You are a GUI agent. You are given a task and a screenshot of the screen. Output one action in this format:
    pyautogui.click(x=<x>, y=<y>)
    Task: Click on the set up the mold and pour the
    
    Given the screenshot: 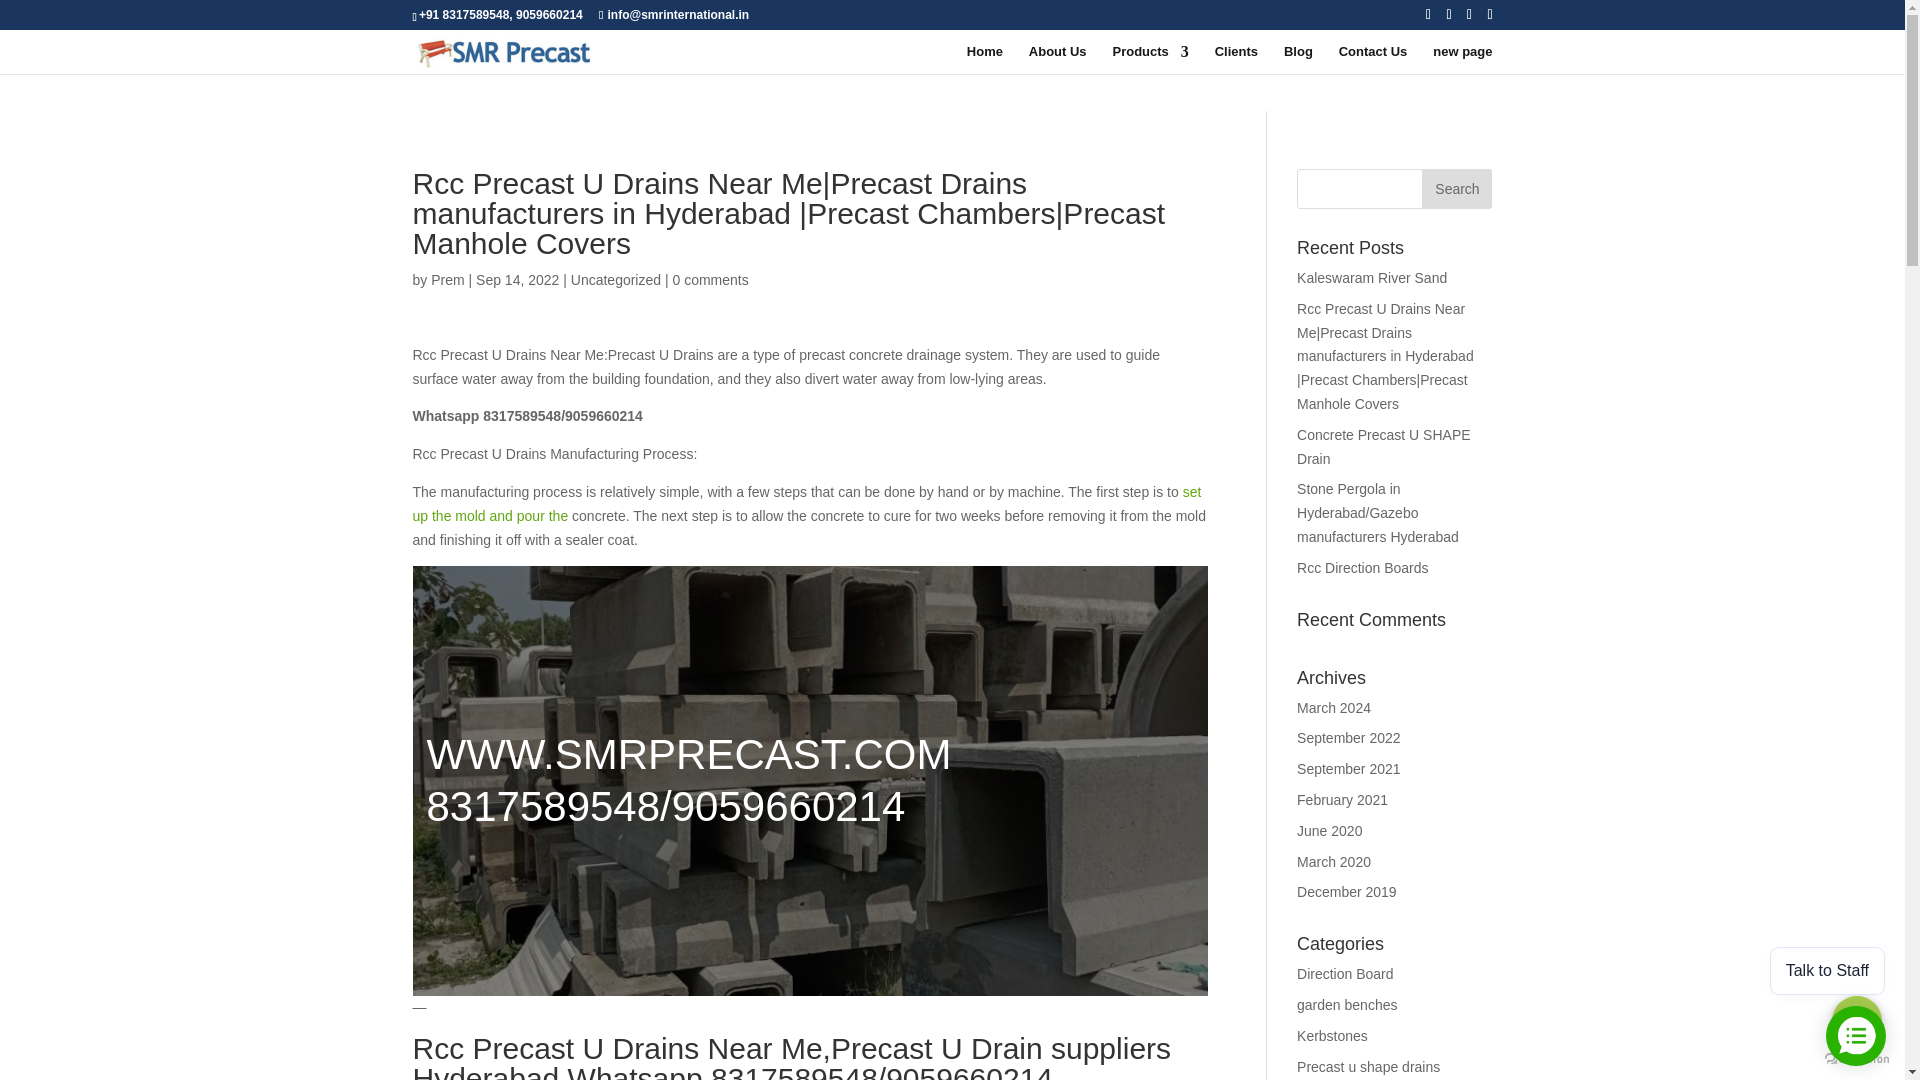 What is the action you would take?
    pyautogui.click(x=806, y=503)
    